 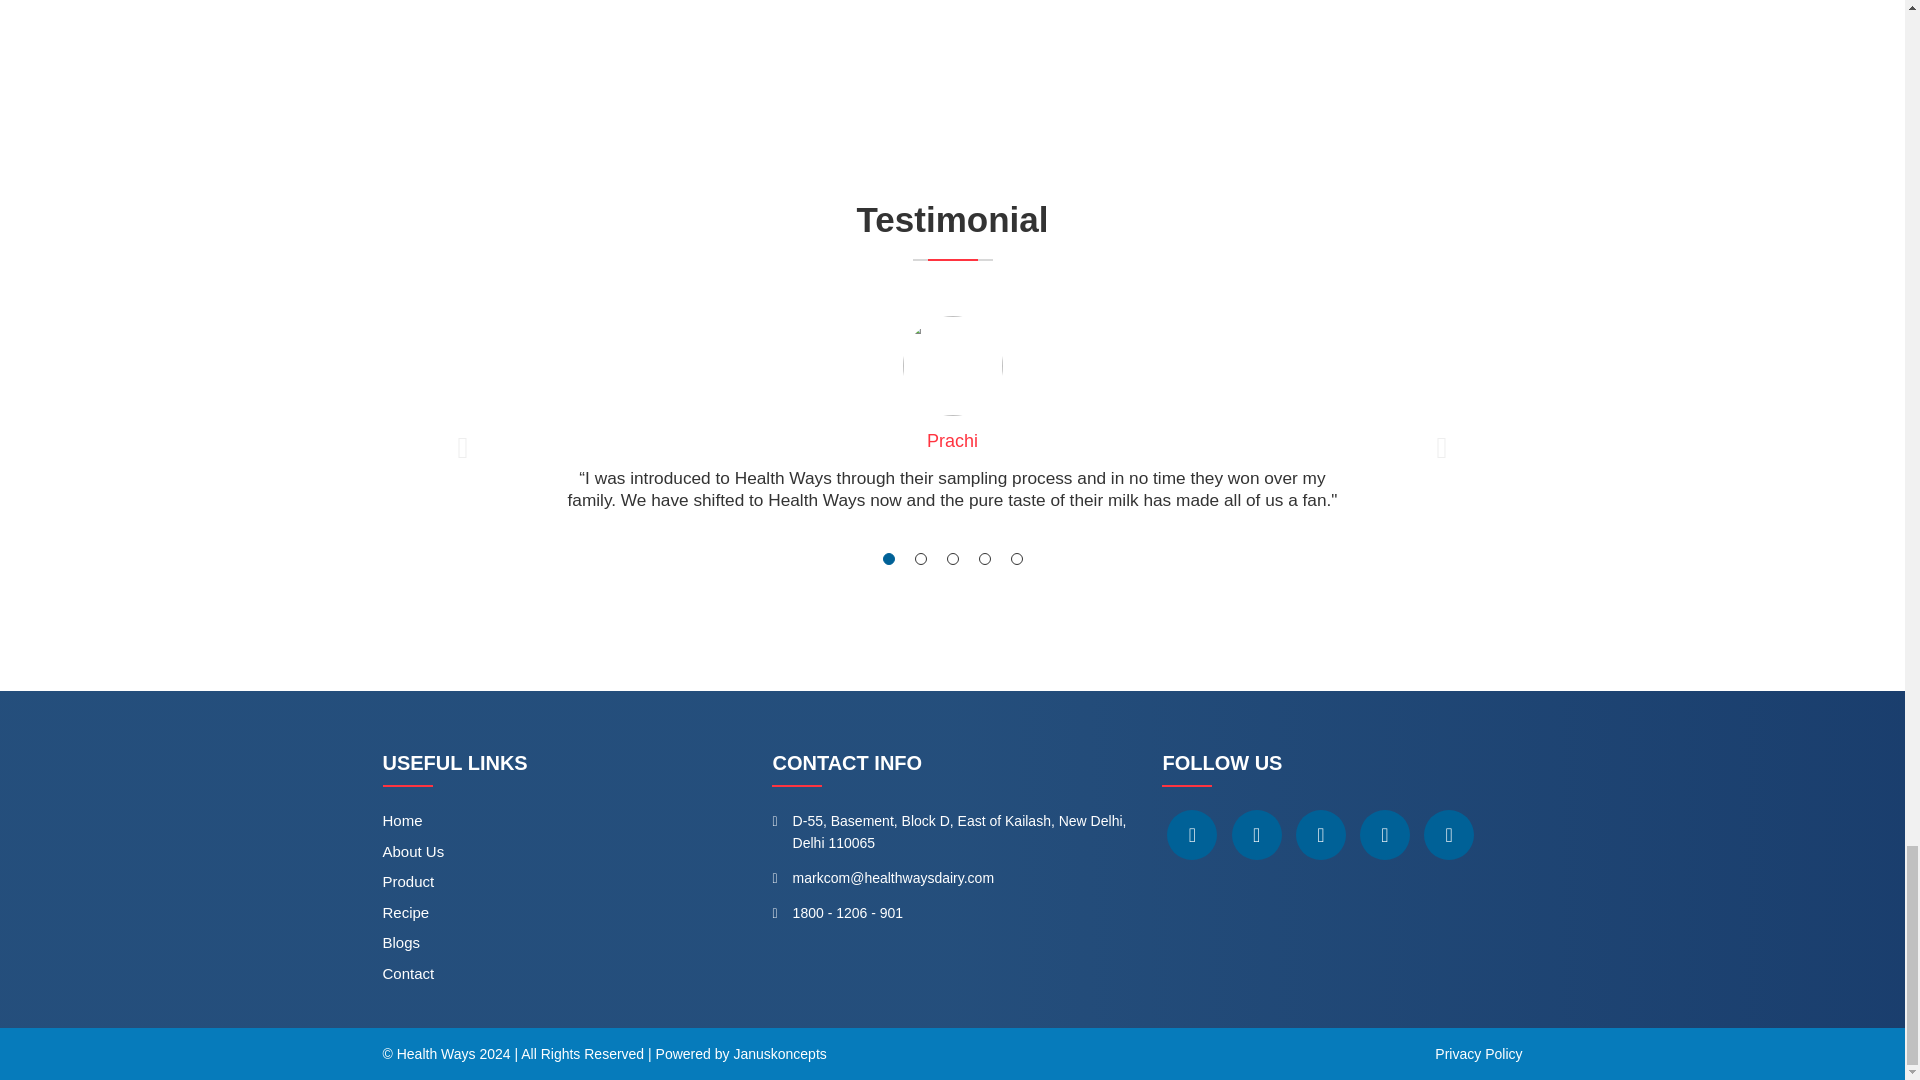 I want to click on Twitter, so click(x=1257, y=834).